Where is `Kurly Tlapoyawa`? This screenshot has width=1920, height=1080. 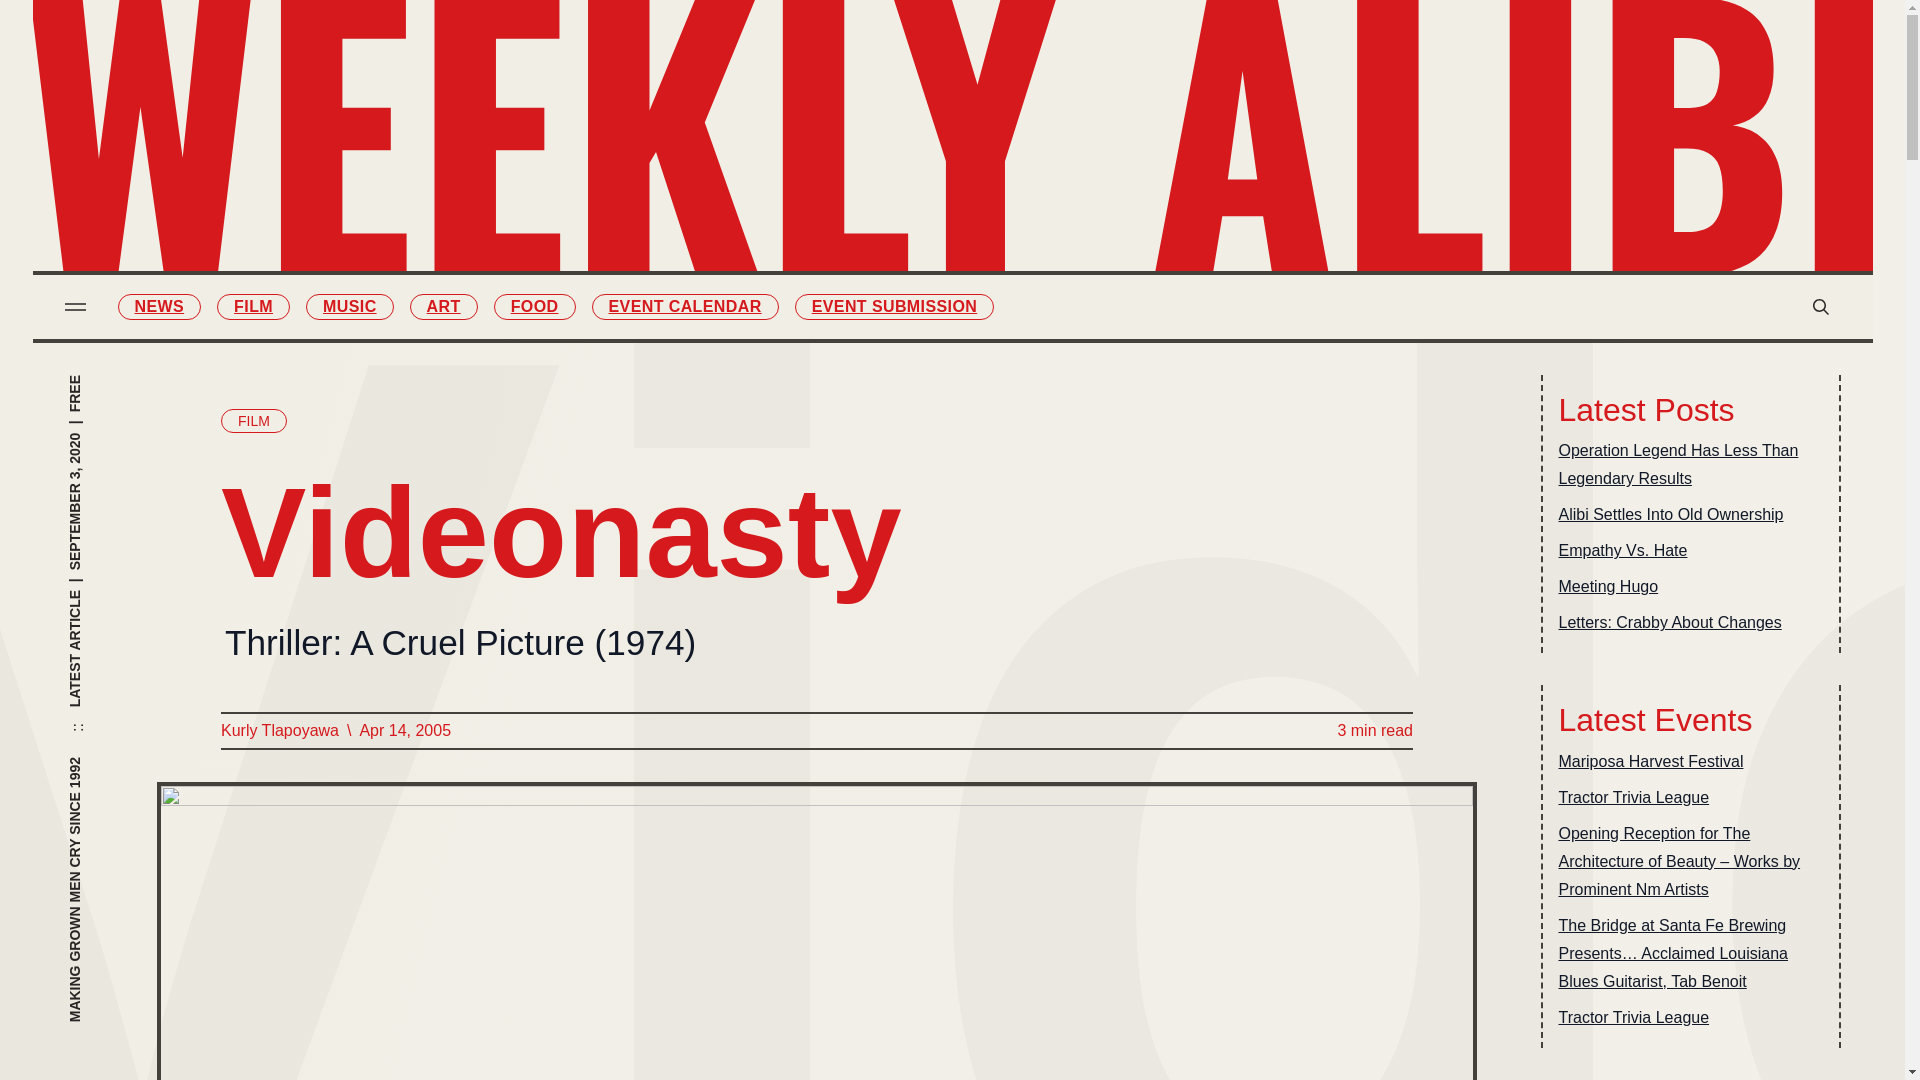
Kurly Tlapoyawa is located at coordinates (278, 731).